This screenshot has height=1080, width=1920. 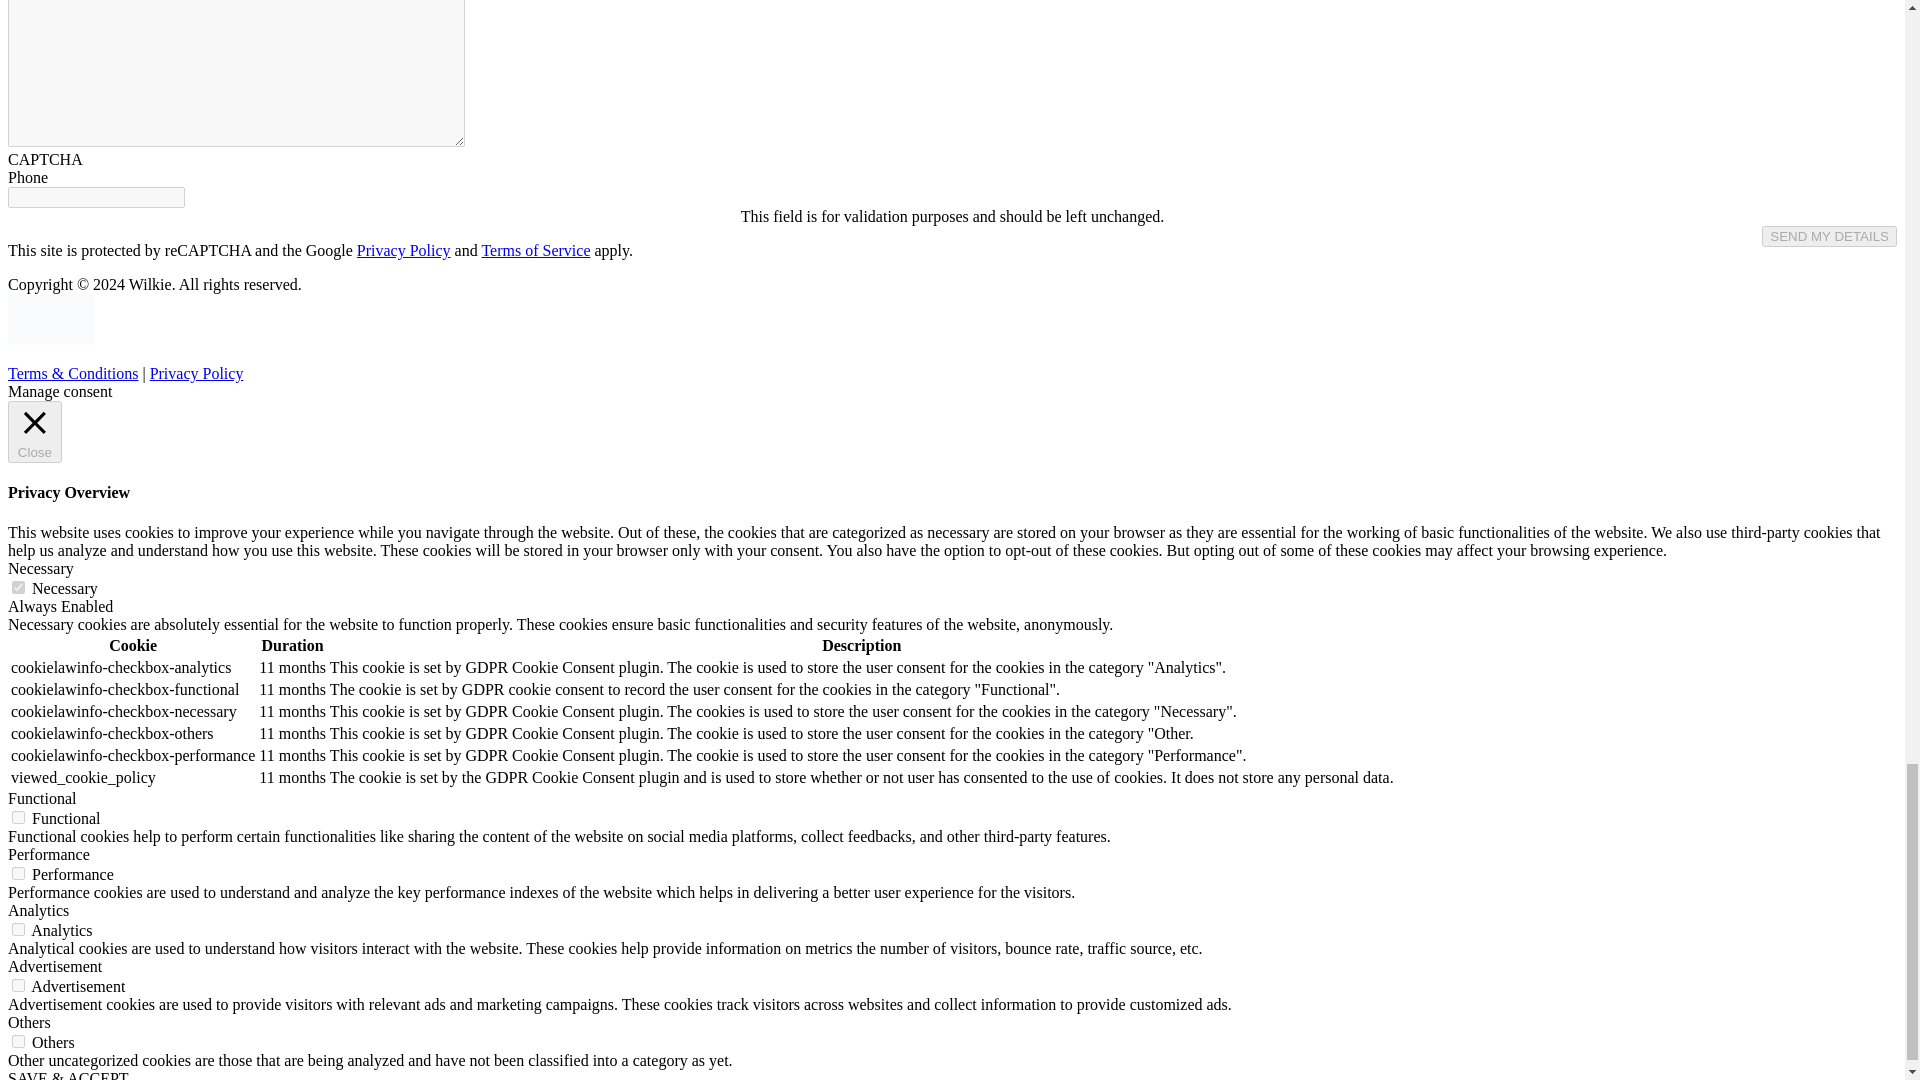 I want to click on Functional, so click(x=42, y=798).